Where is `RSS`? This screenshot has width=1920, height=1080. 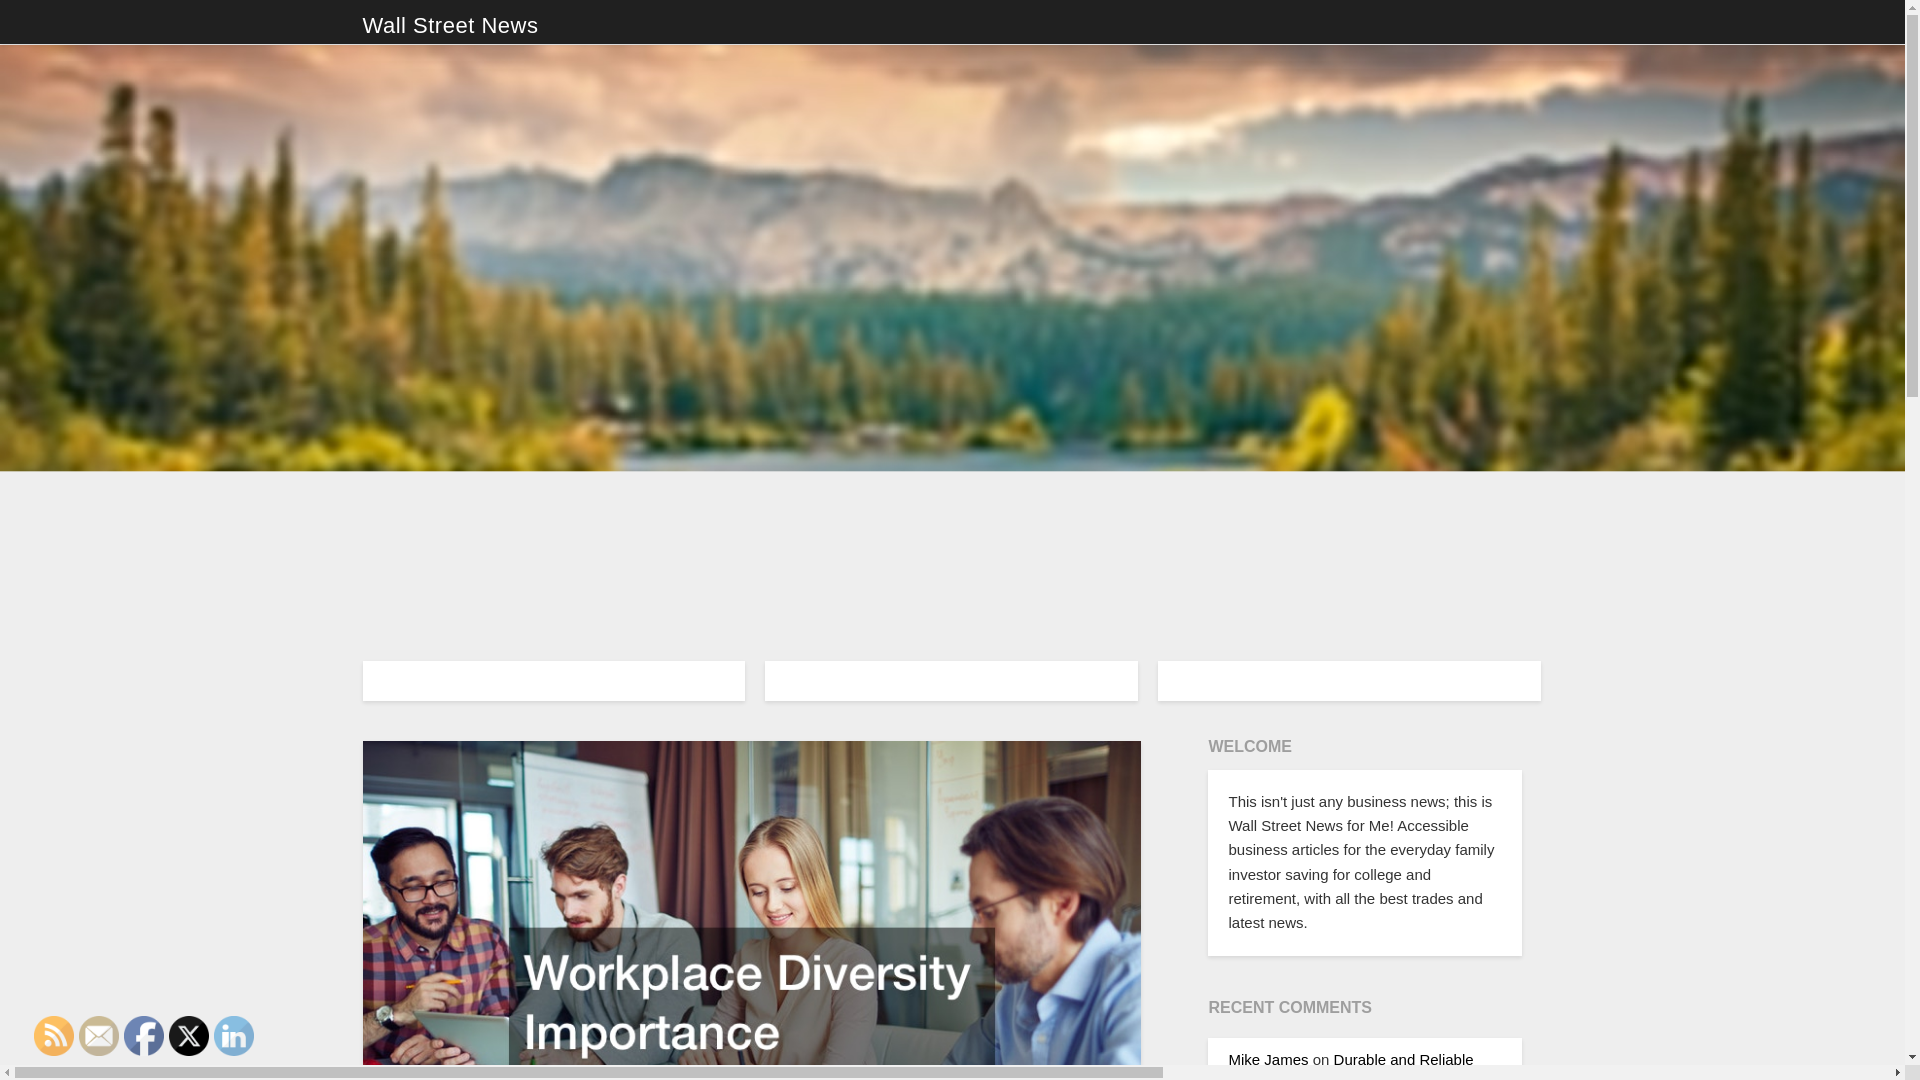 RSS is located at coordinates (54, 1036).